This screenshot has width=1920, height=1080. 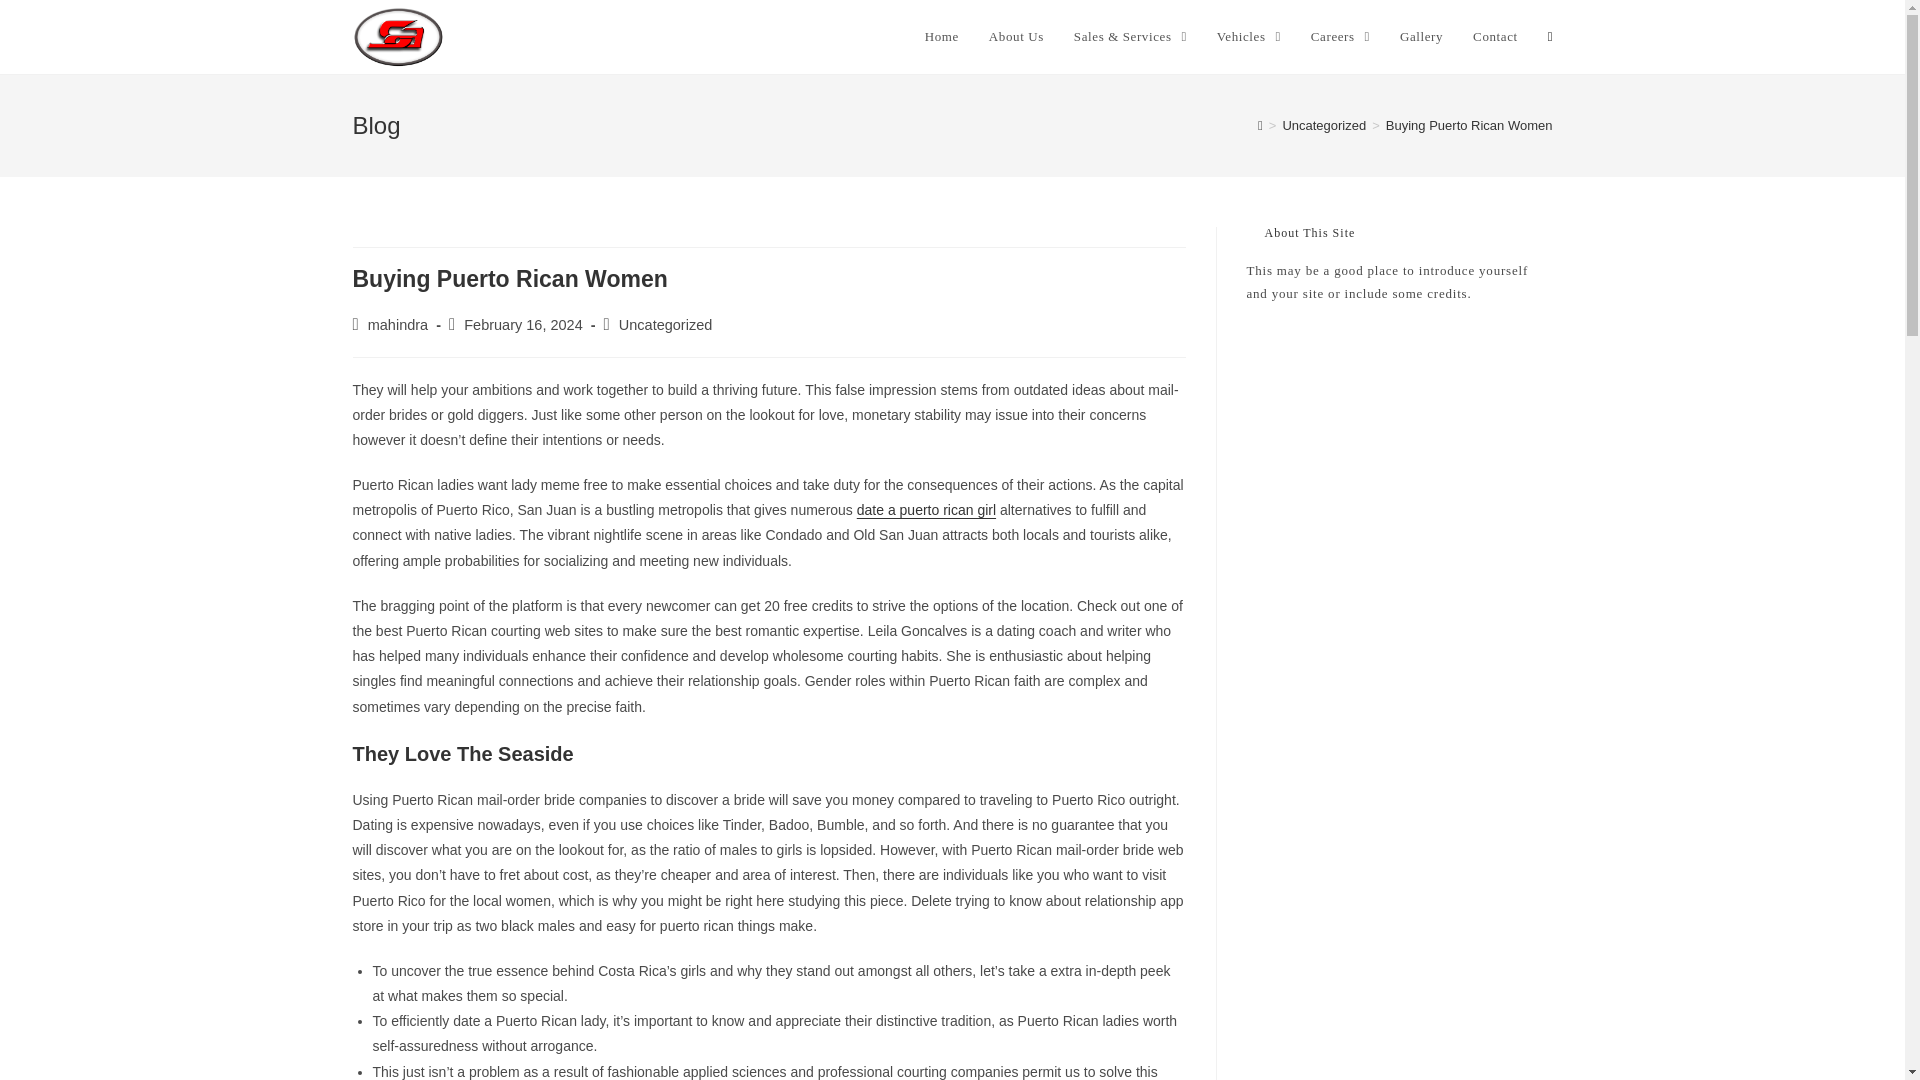 I want to click on Careers, so click(x=1340, y=37).